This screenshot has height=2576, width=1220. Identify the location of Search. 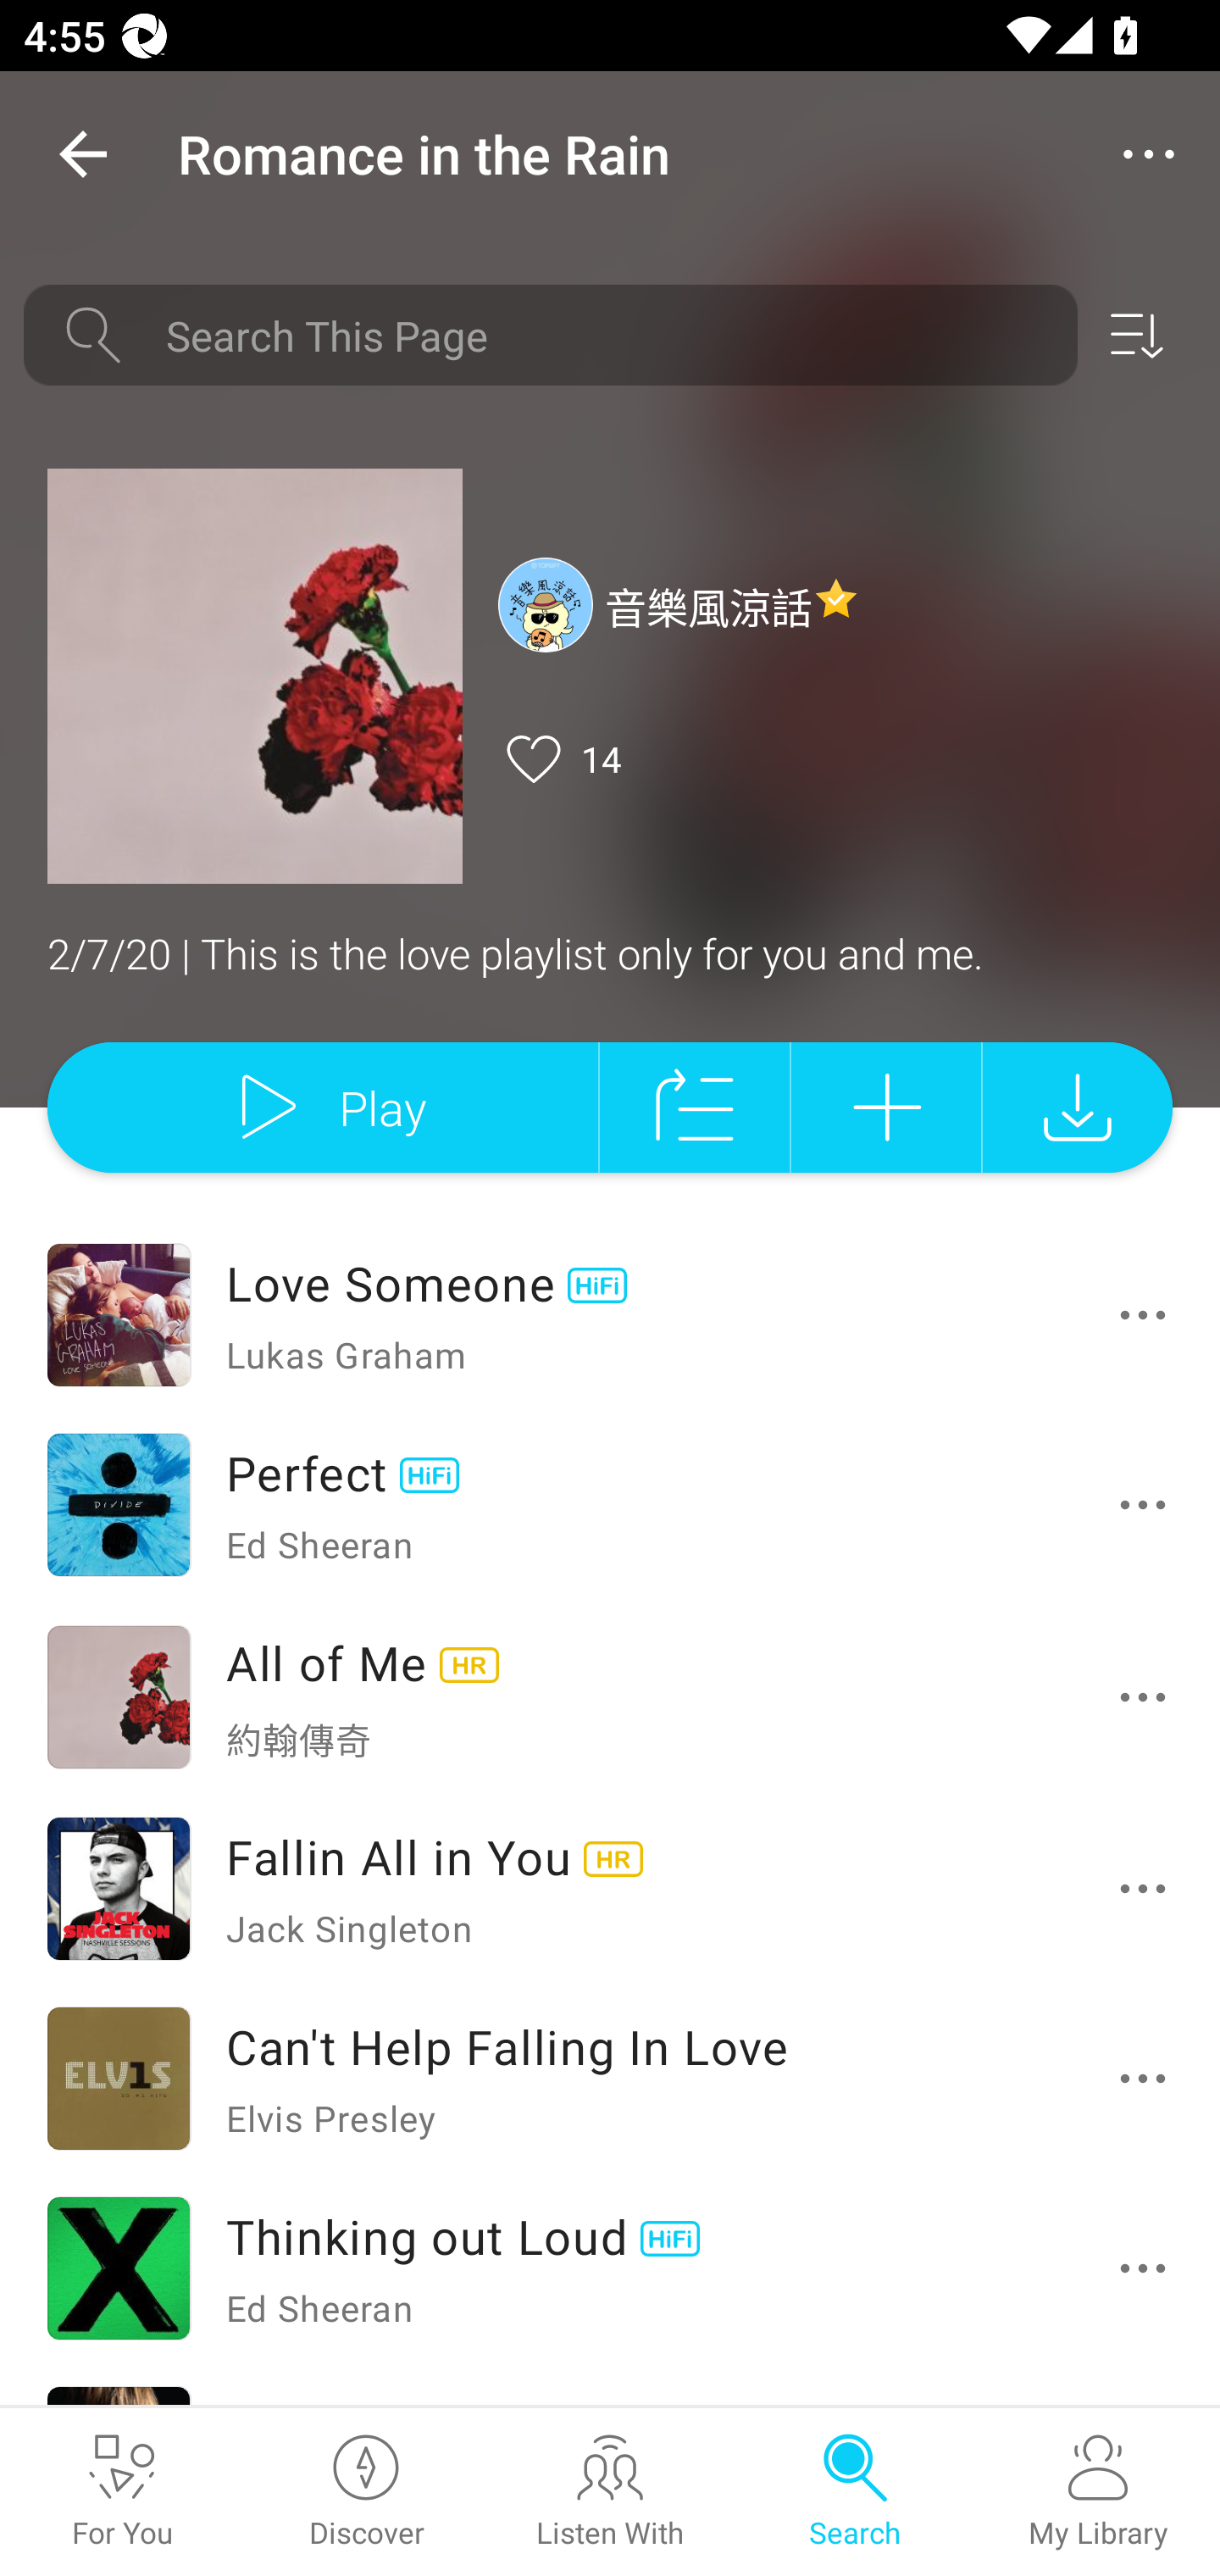
(854, 2492).